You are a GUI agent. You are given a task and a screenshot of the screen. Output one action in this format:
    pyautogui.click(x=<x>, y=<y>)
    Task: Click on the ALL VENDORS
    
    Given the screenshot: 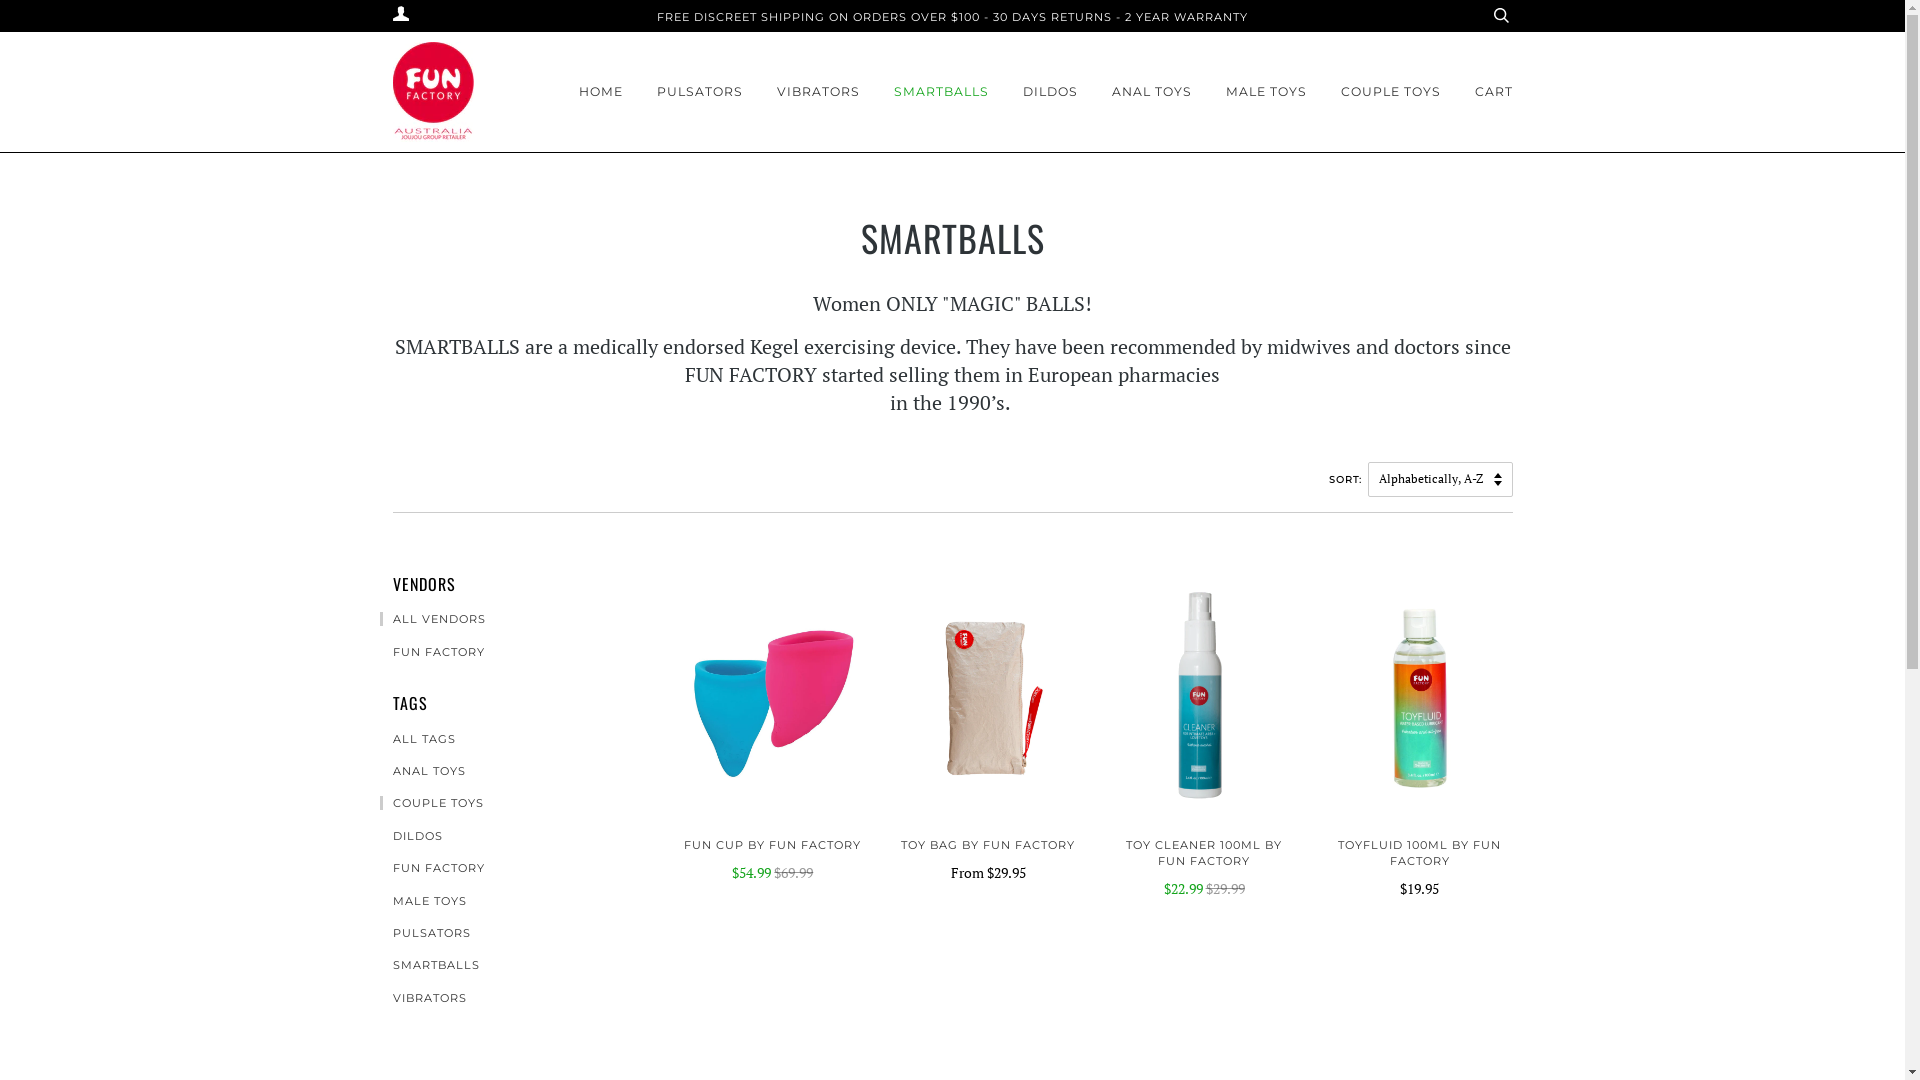 What is the action you would take?
    pyautogui.click(x=433, y=619)
    